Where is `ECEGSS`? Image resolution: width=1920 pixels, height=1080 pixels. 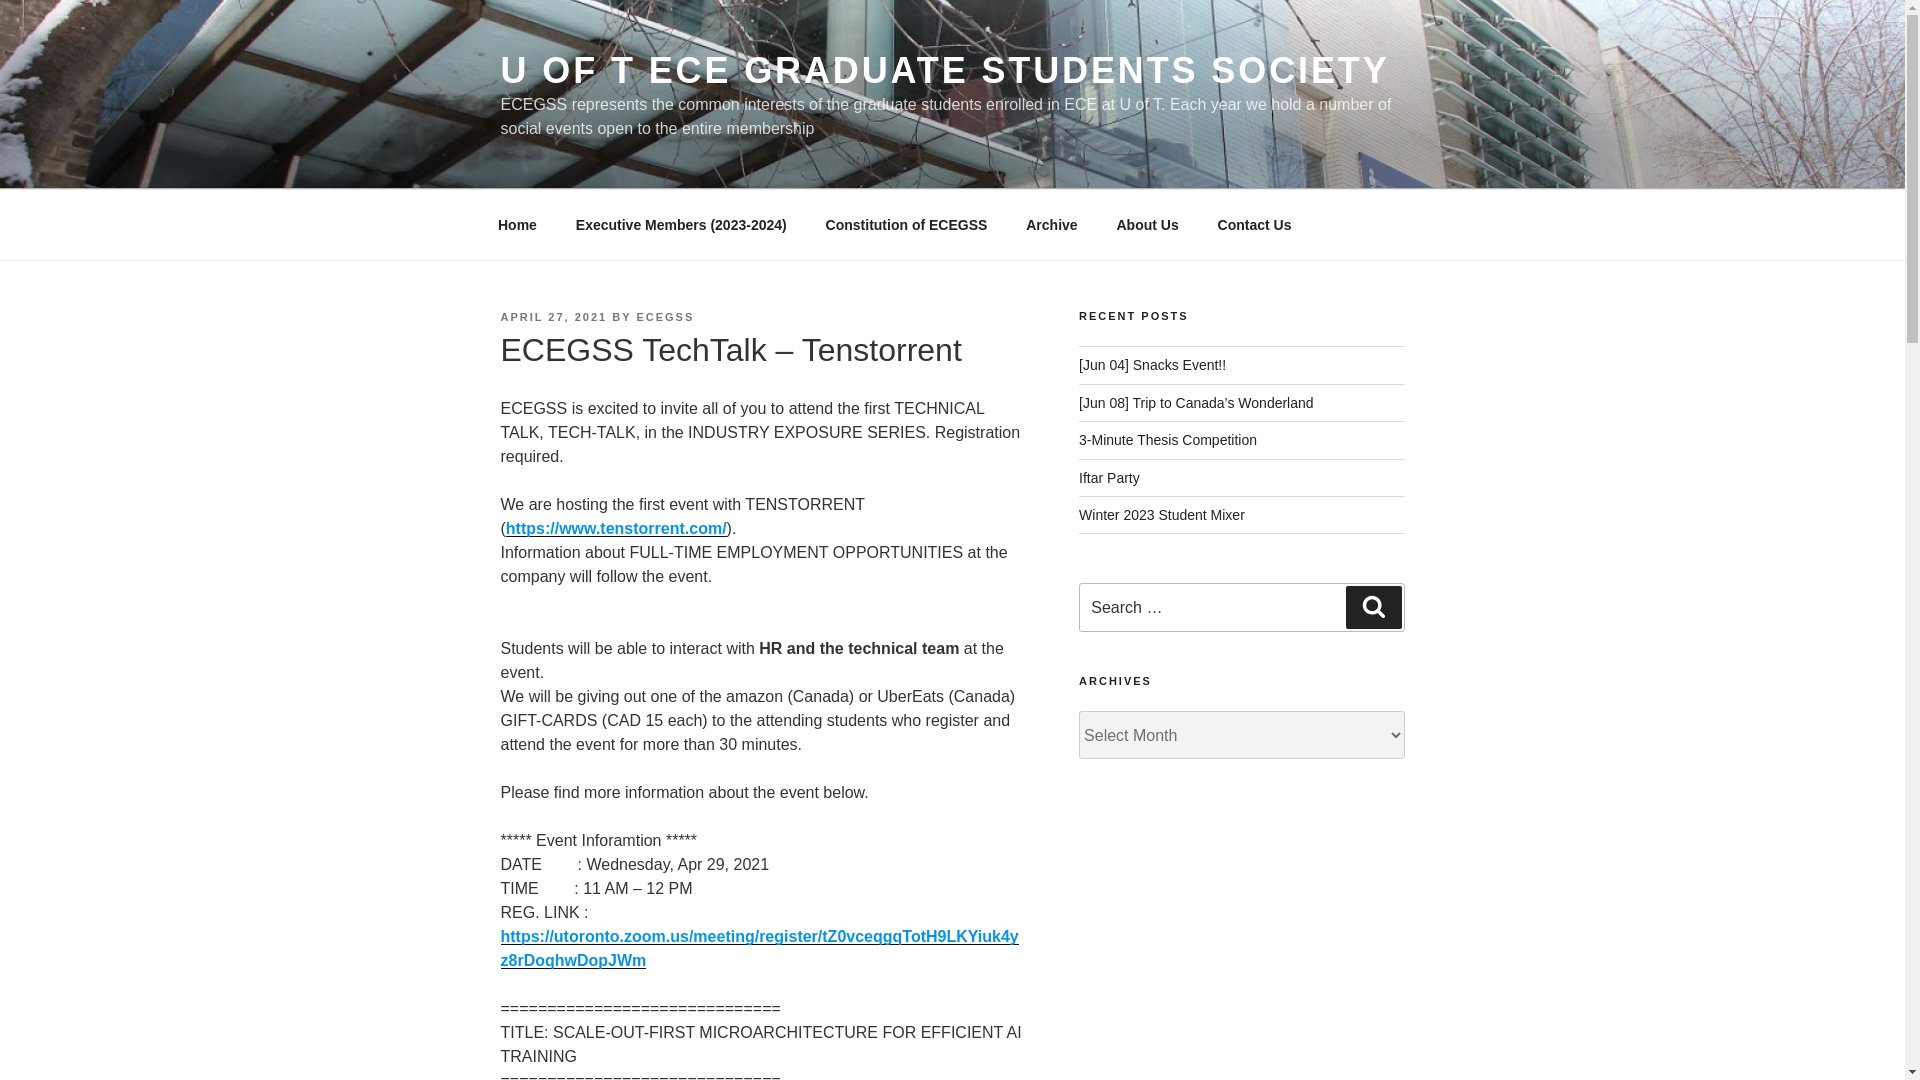 ECEGSS is located at coordinates (664, 316).